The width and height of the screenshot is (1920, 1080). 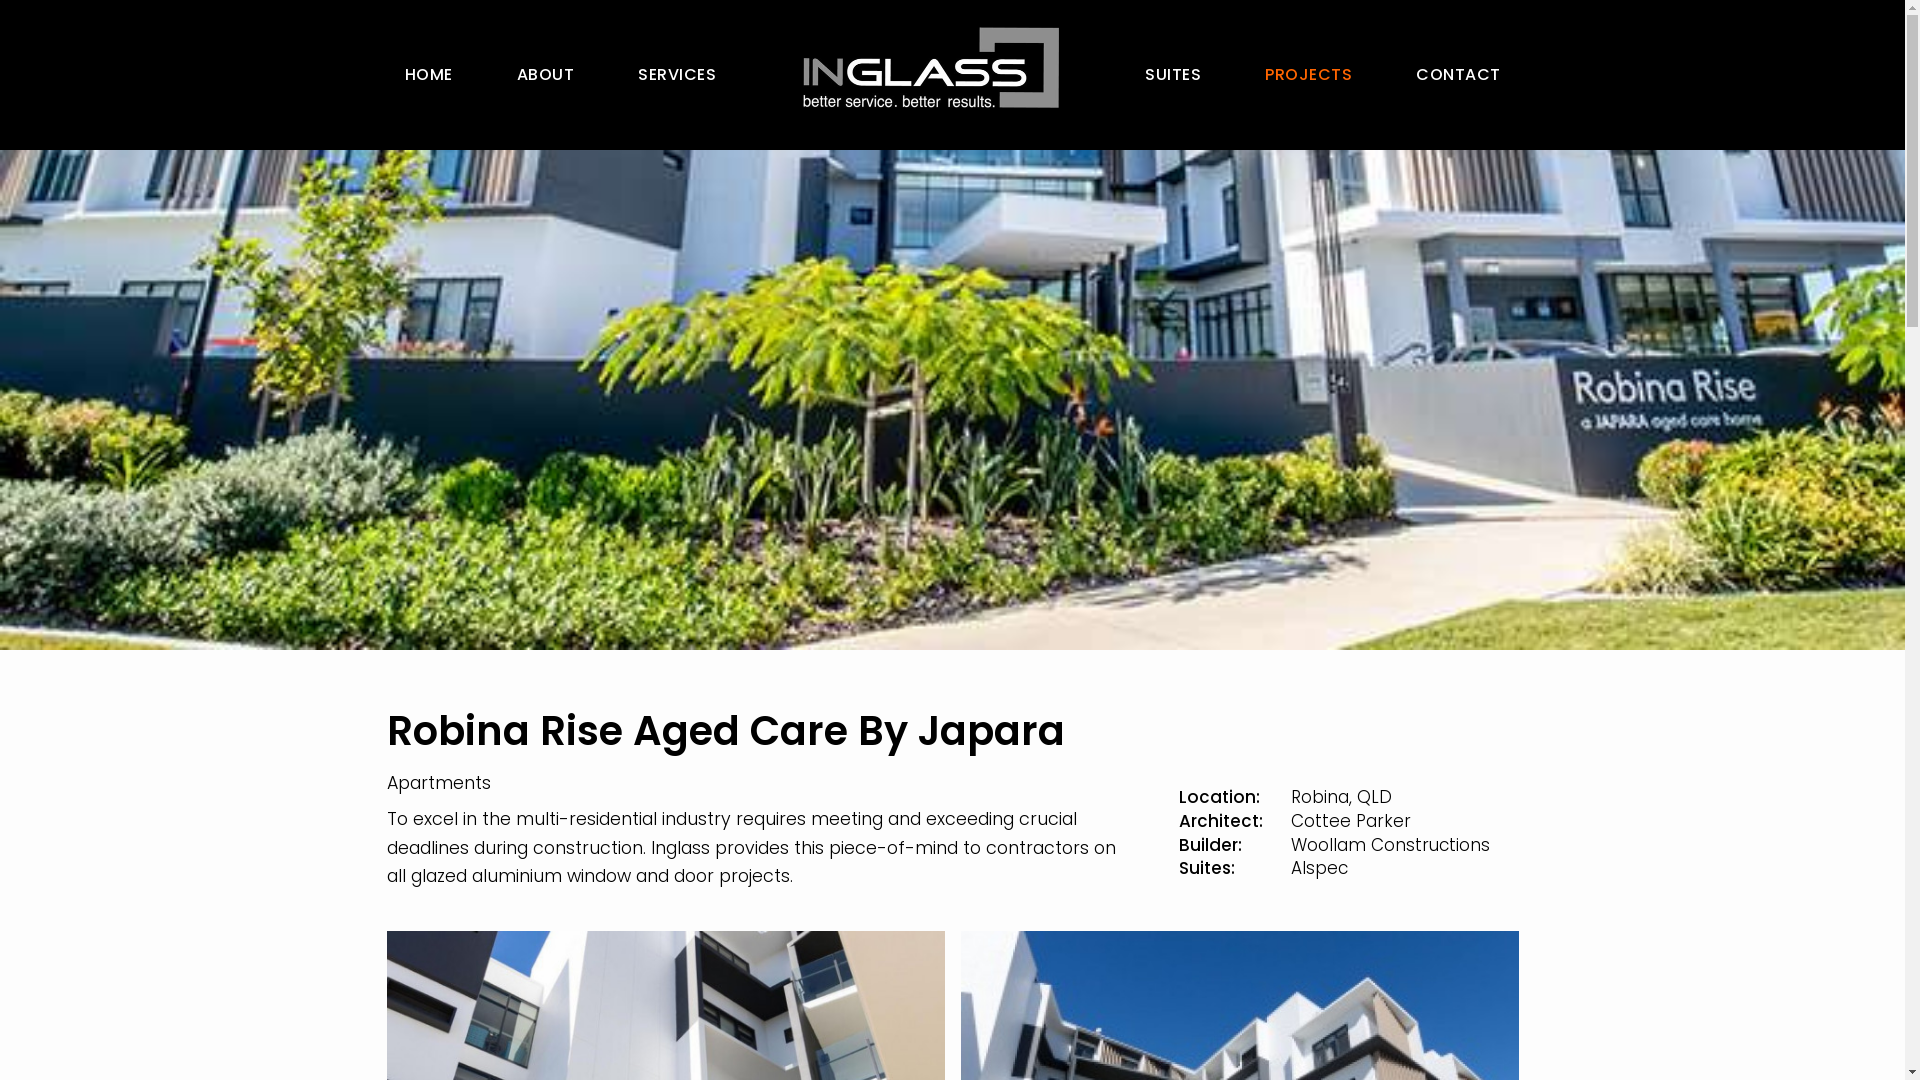 What do you see at coordinates (1458, 75) in the screenshot?
I see `CONTACT` at bounding box center [1458, 75].